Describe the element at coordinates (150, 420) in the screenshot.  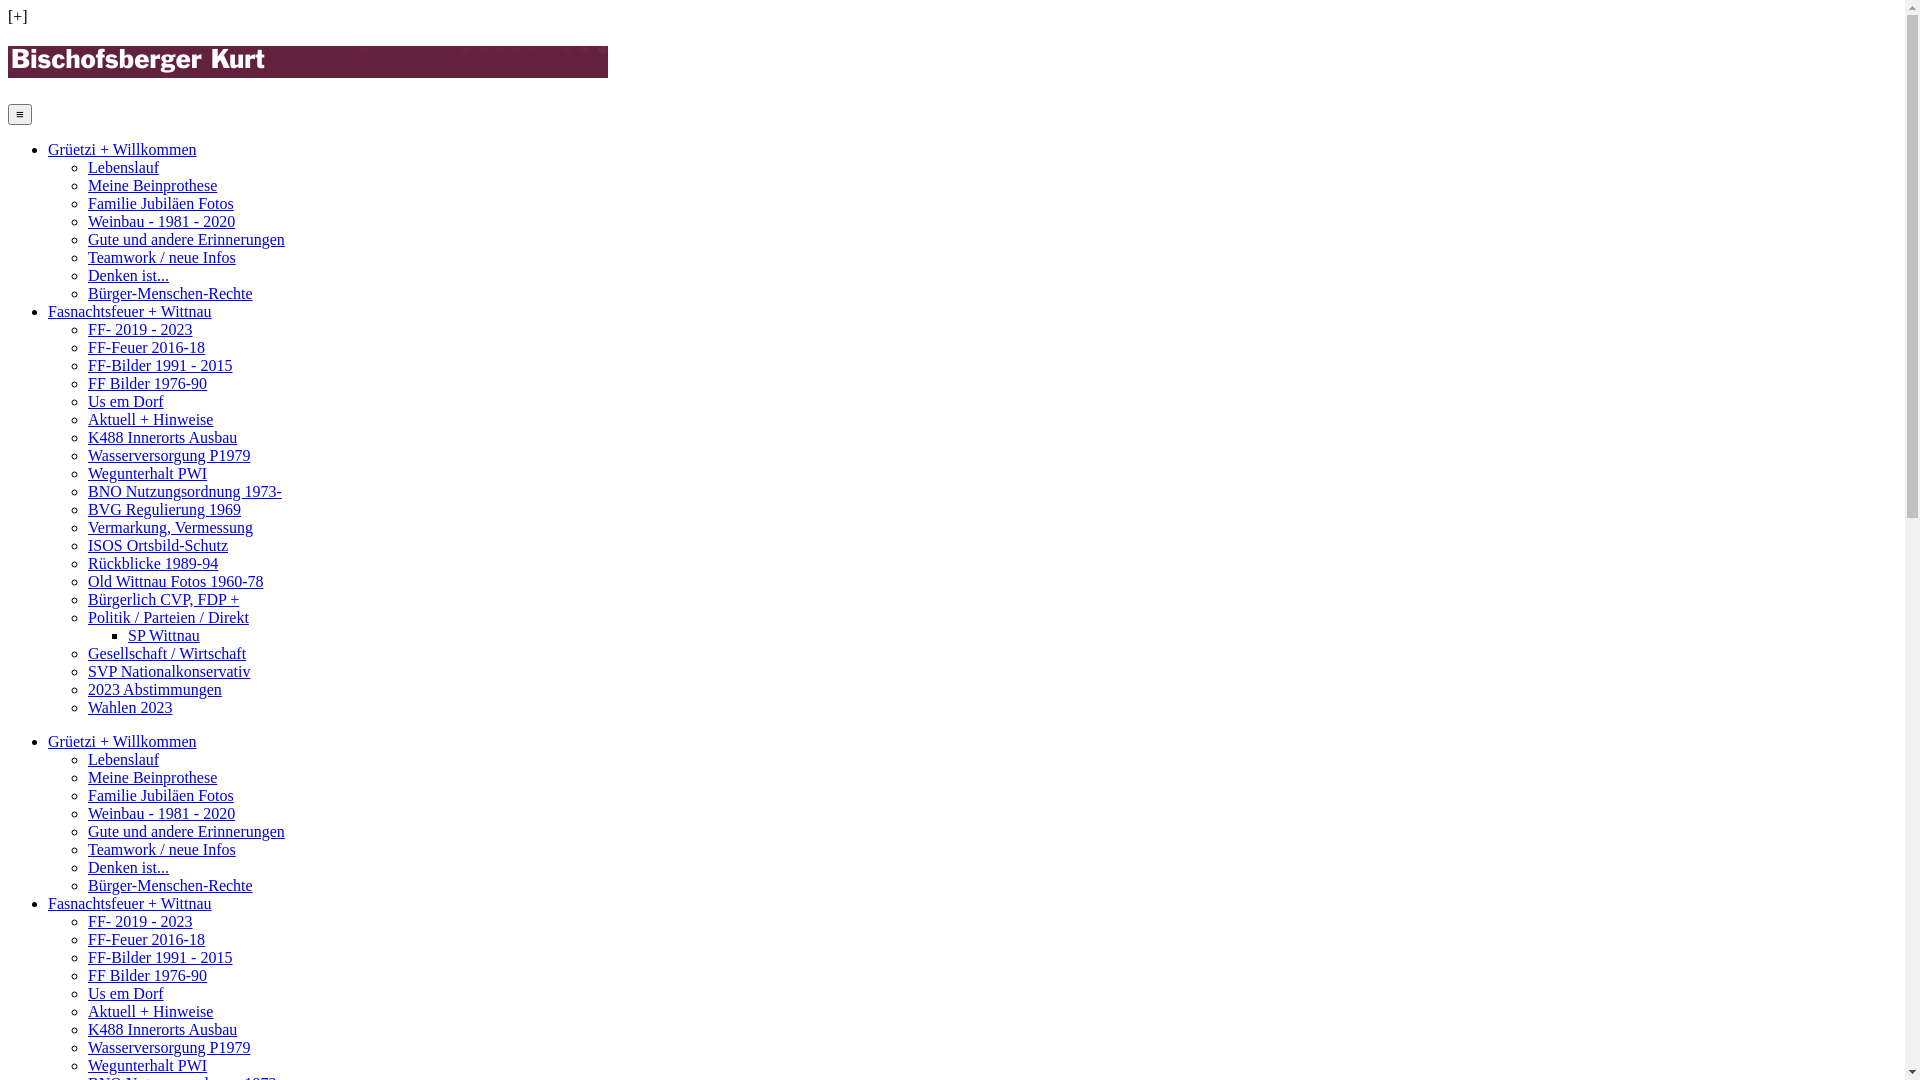
I see `Aktuell + Hinweise` at that location.